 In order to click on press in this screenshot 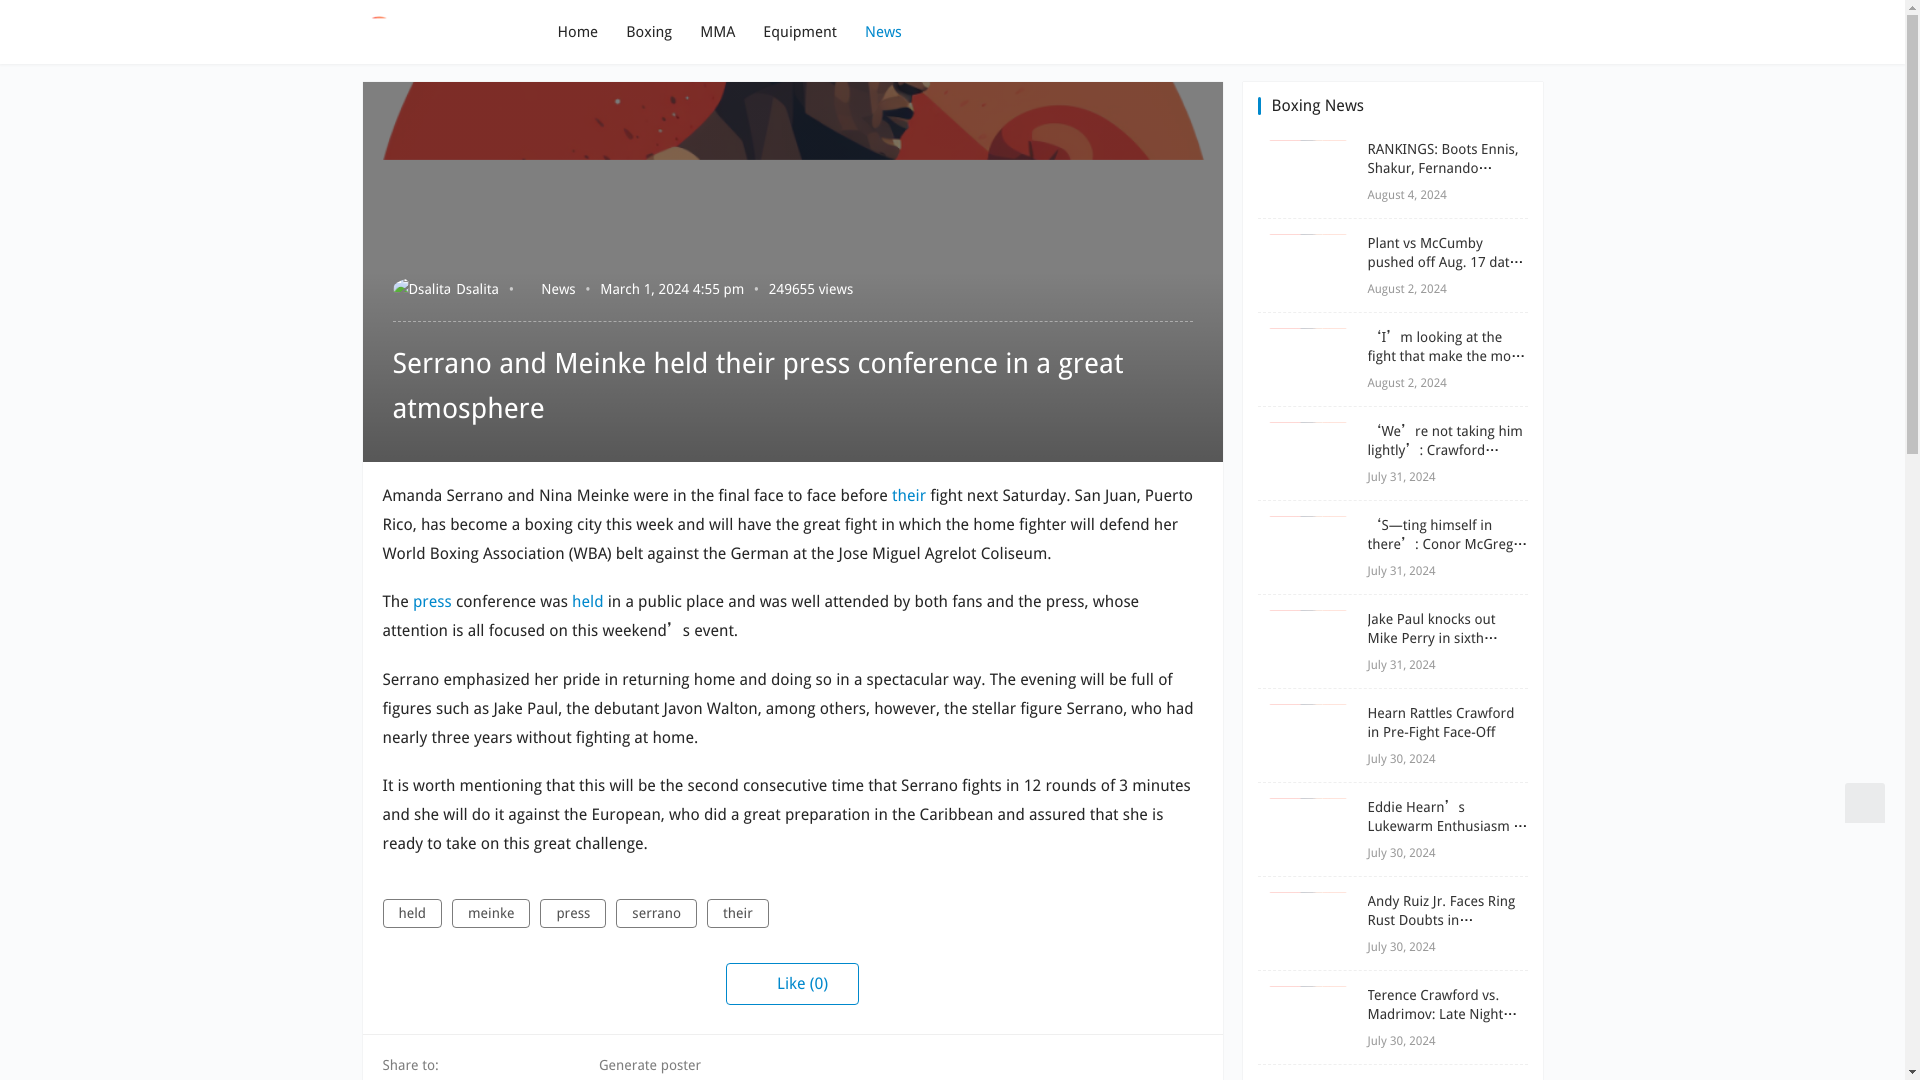, I will do `click(572, 912)`.